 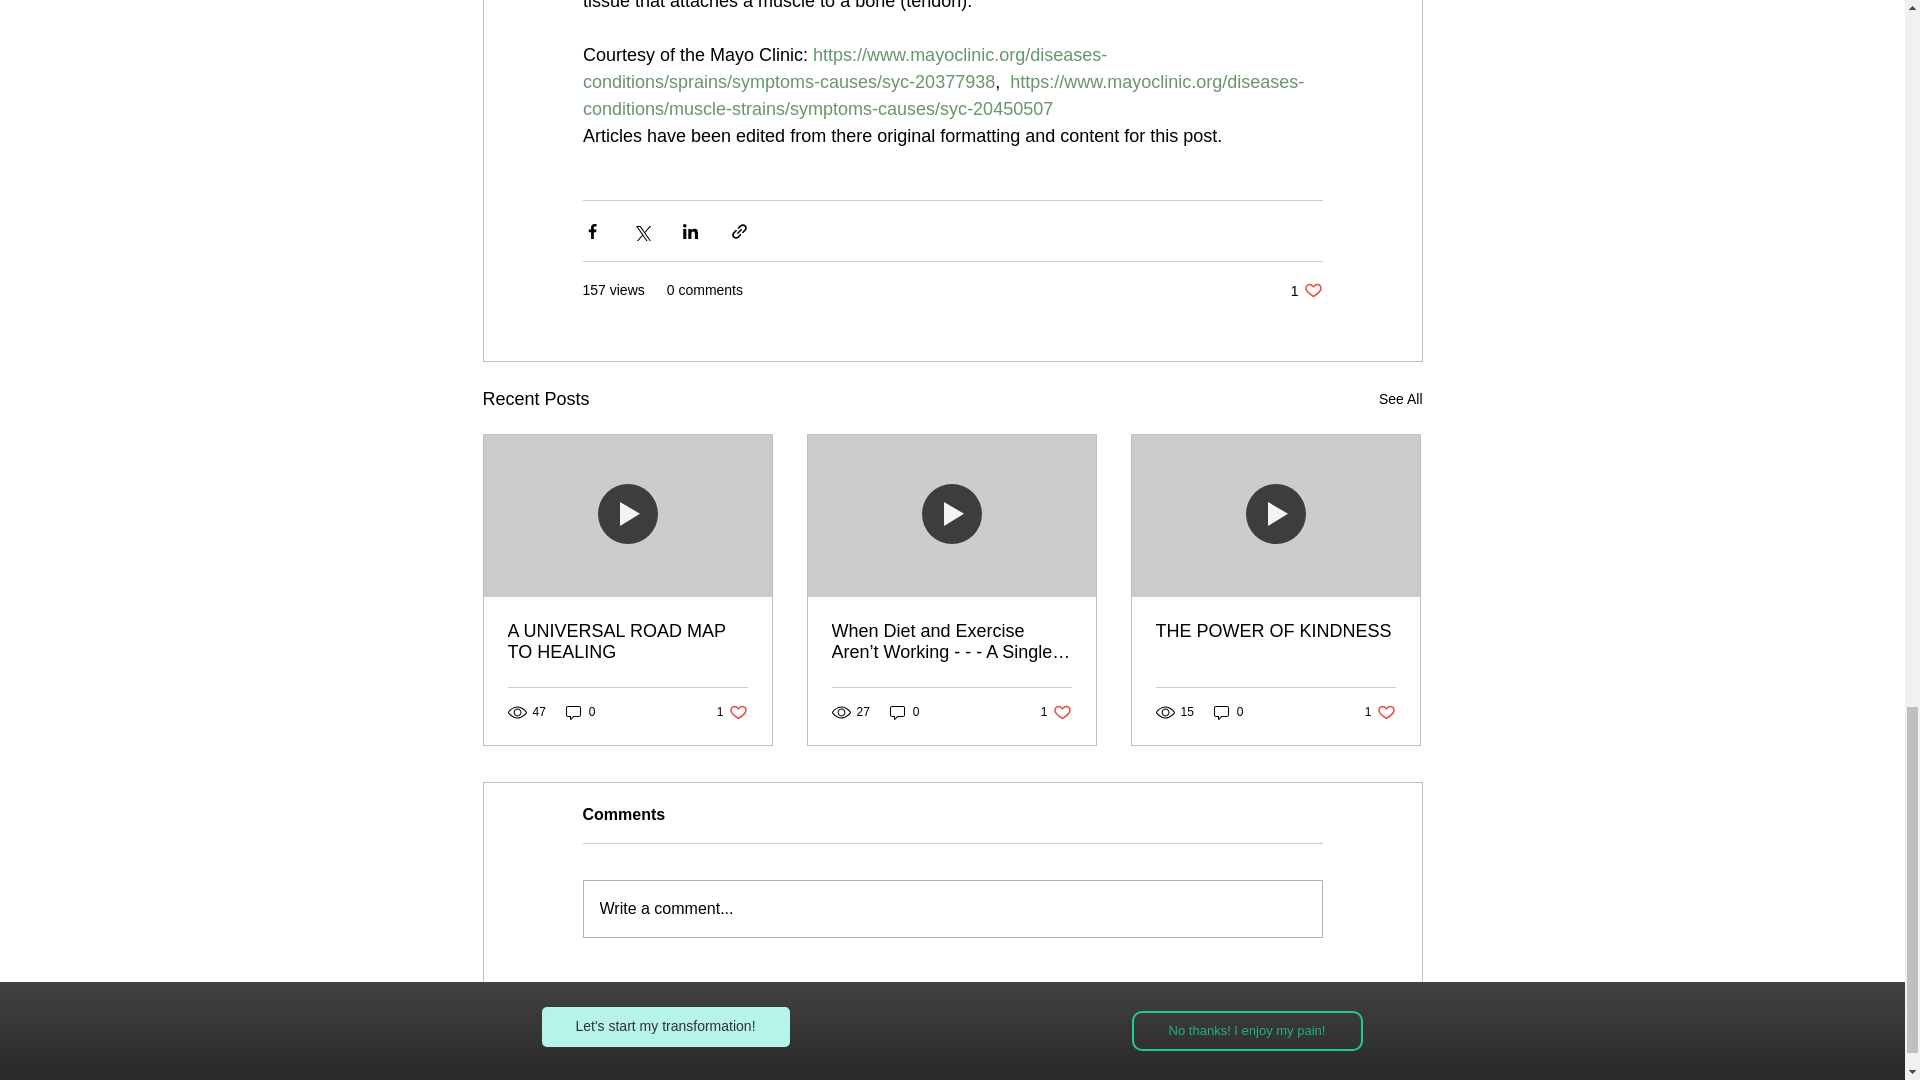 I want to click on THE POWER OF KINDNESS, so click(x=1056, y=712).